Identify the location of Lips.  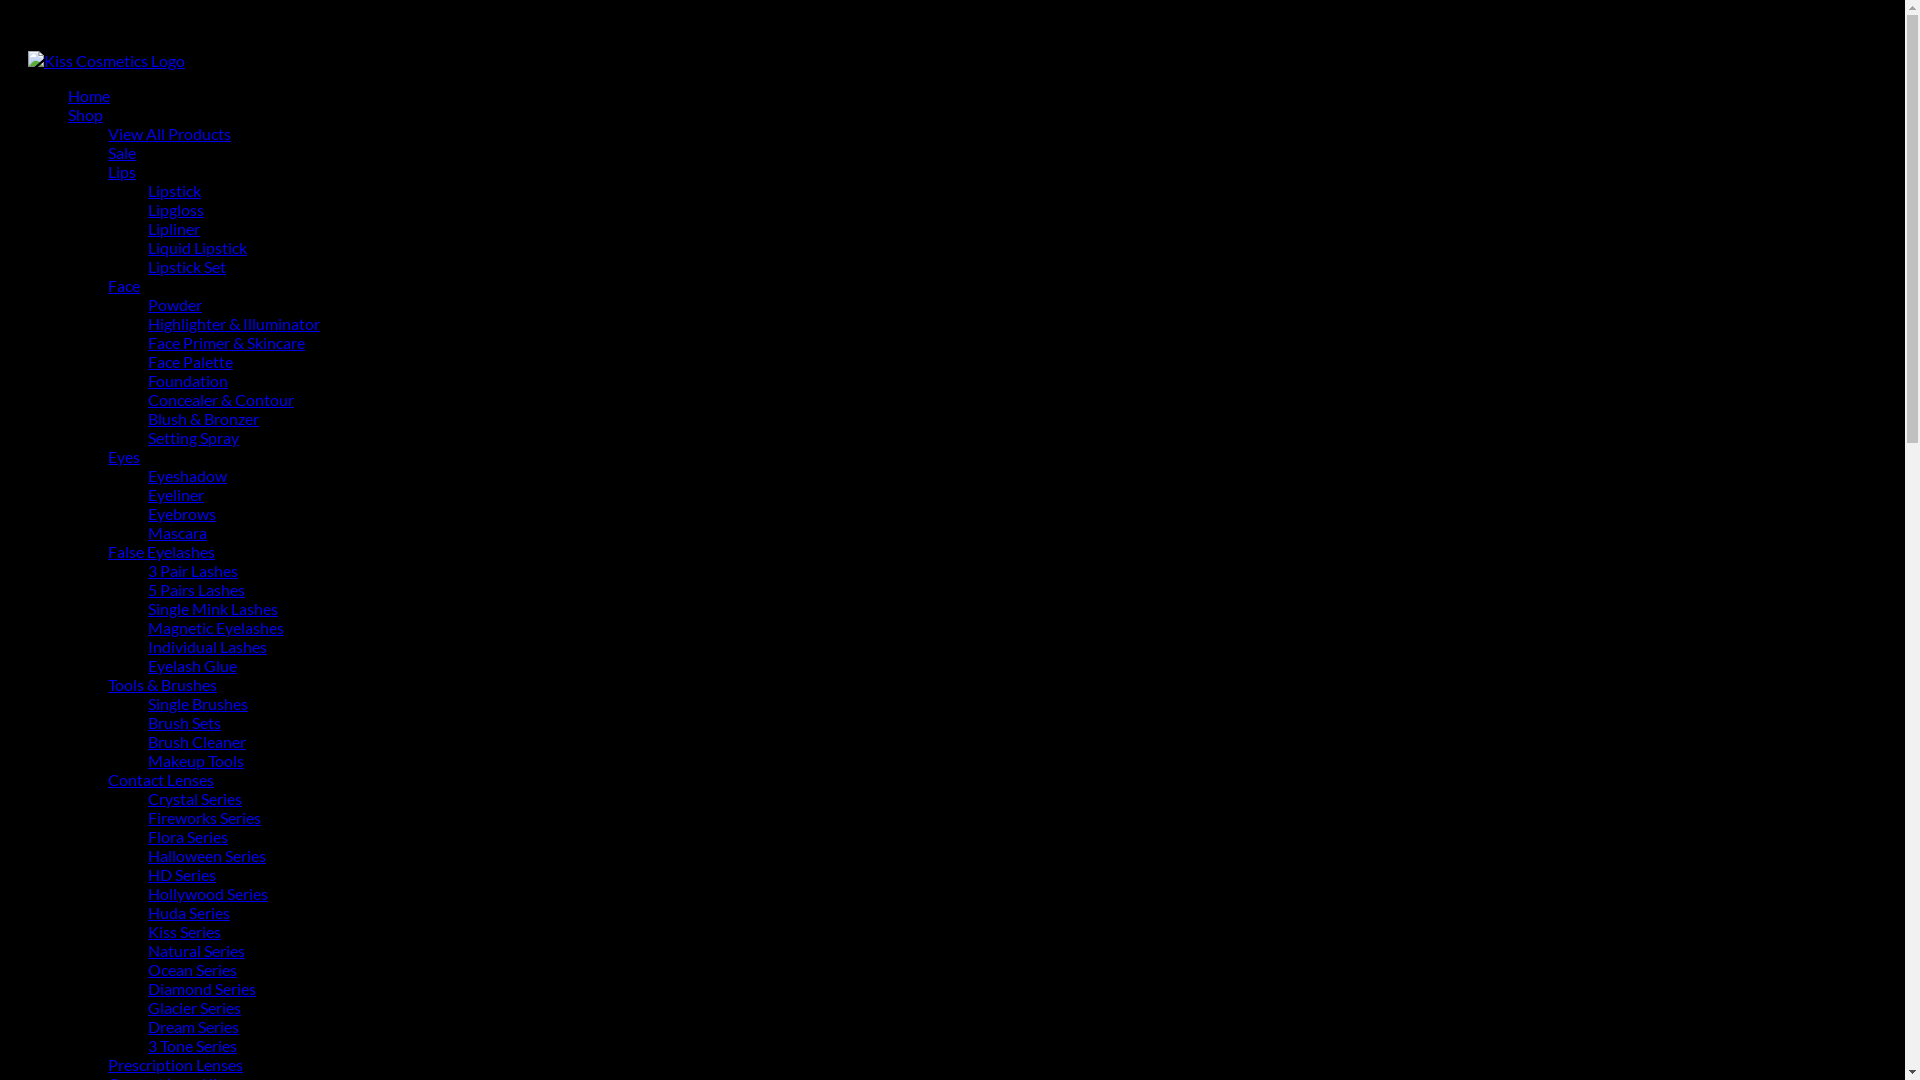
(122, 172).